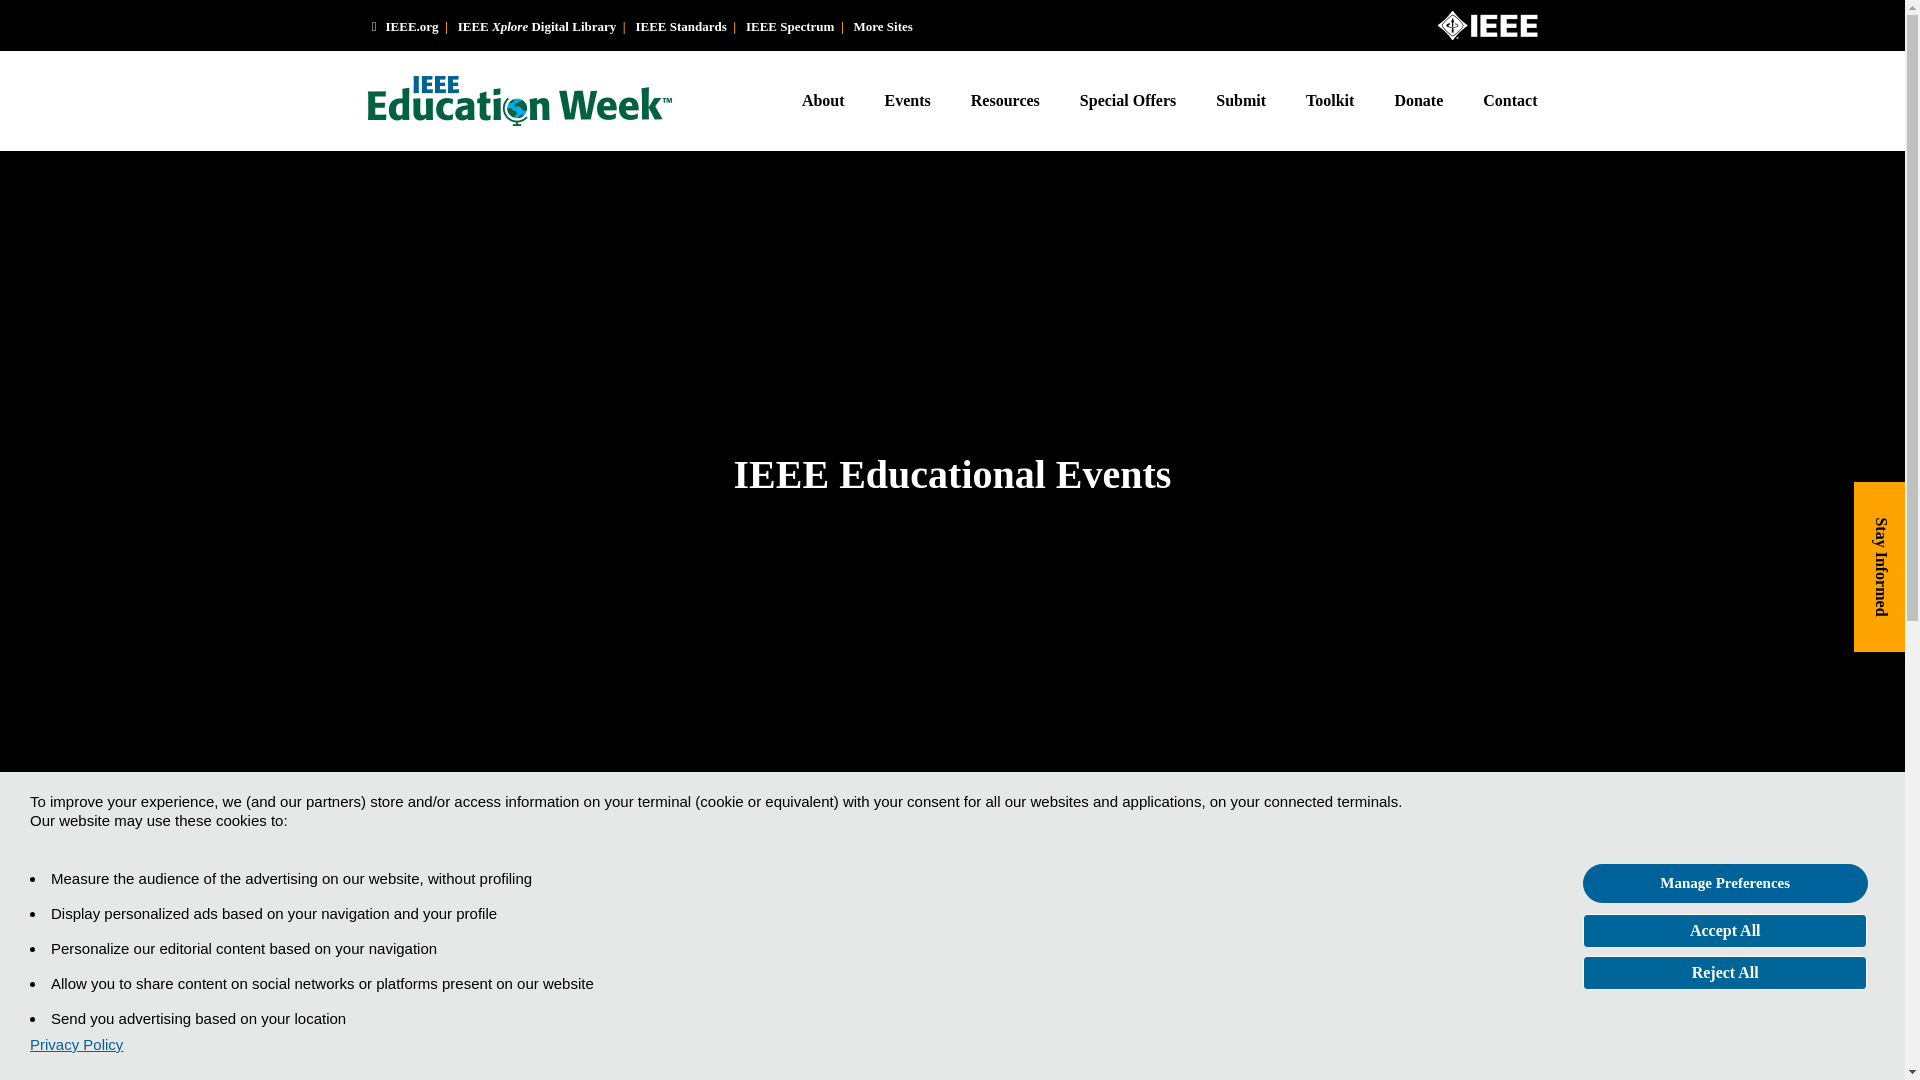 The height and width of the screenshot is (1080, 1920). I want to click on IEEE Xplore Digital Library, so click(537, 26).